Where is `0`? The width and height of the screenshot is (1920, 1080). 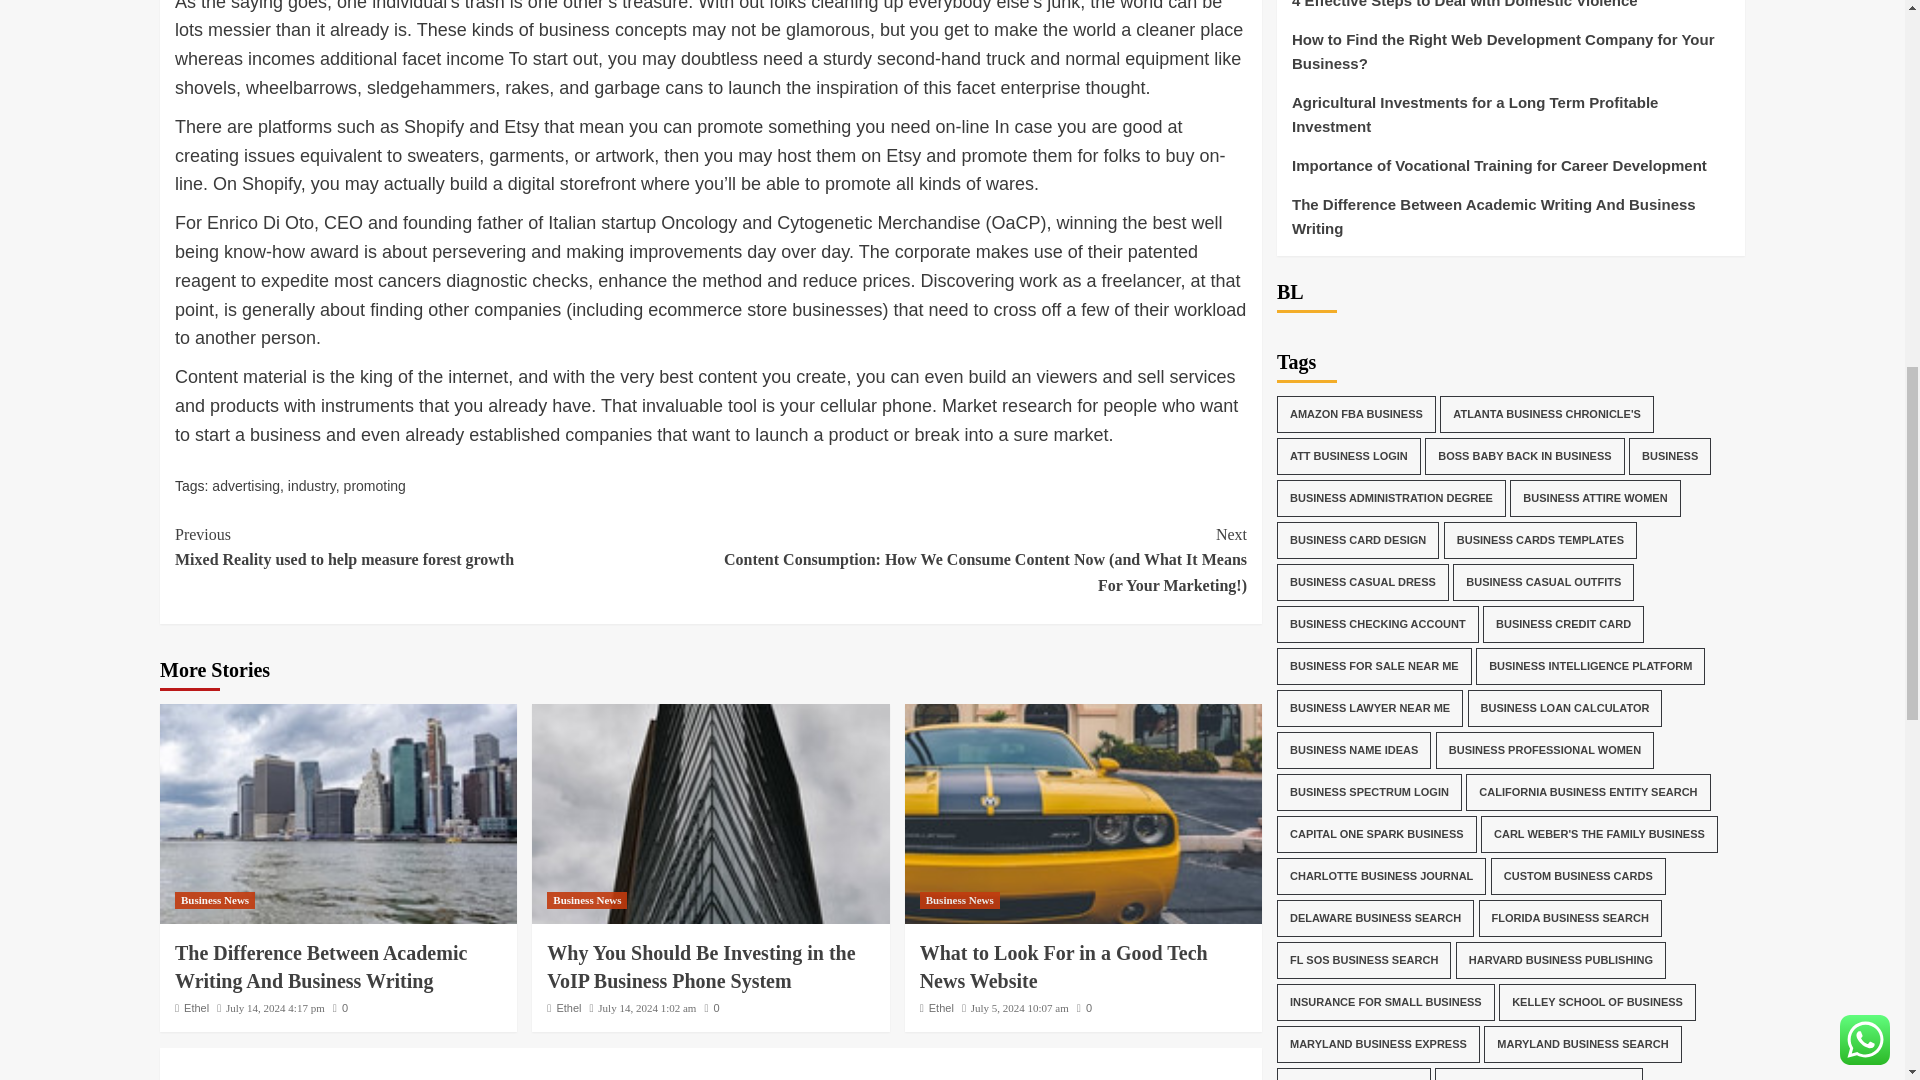
0 is located at coordinates (587, 900).